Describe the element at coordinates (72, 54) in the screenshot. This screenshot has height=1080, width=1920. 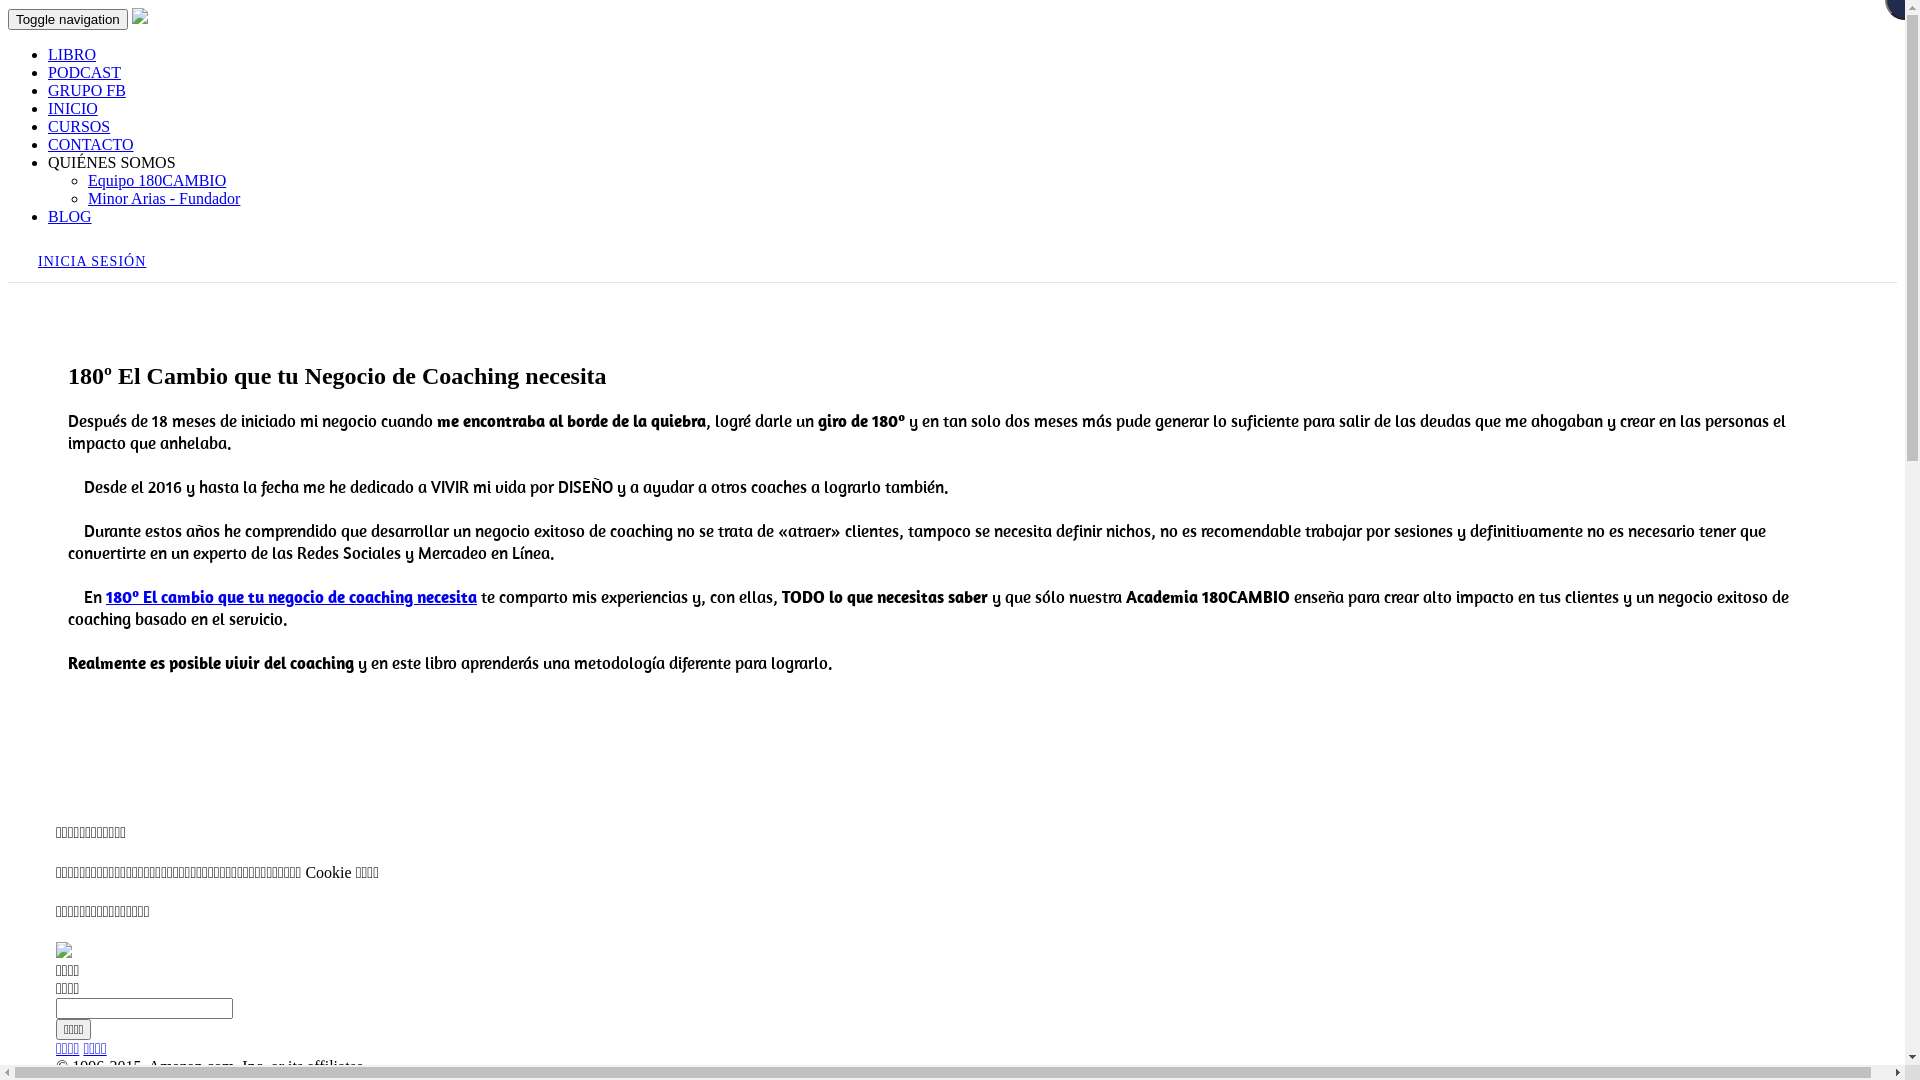
I see `LIBRO` at that location.